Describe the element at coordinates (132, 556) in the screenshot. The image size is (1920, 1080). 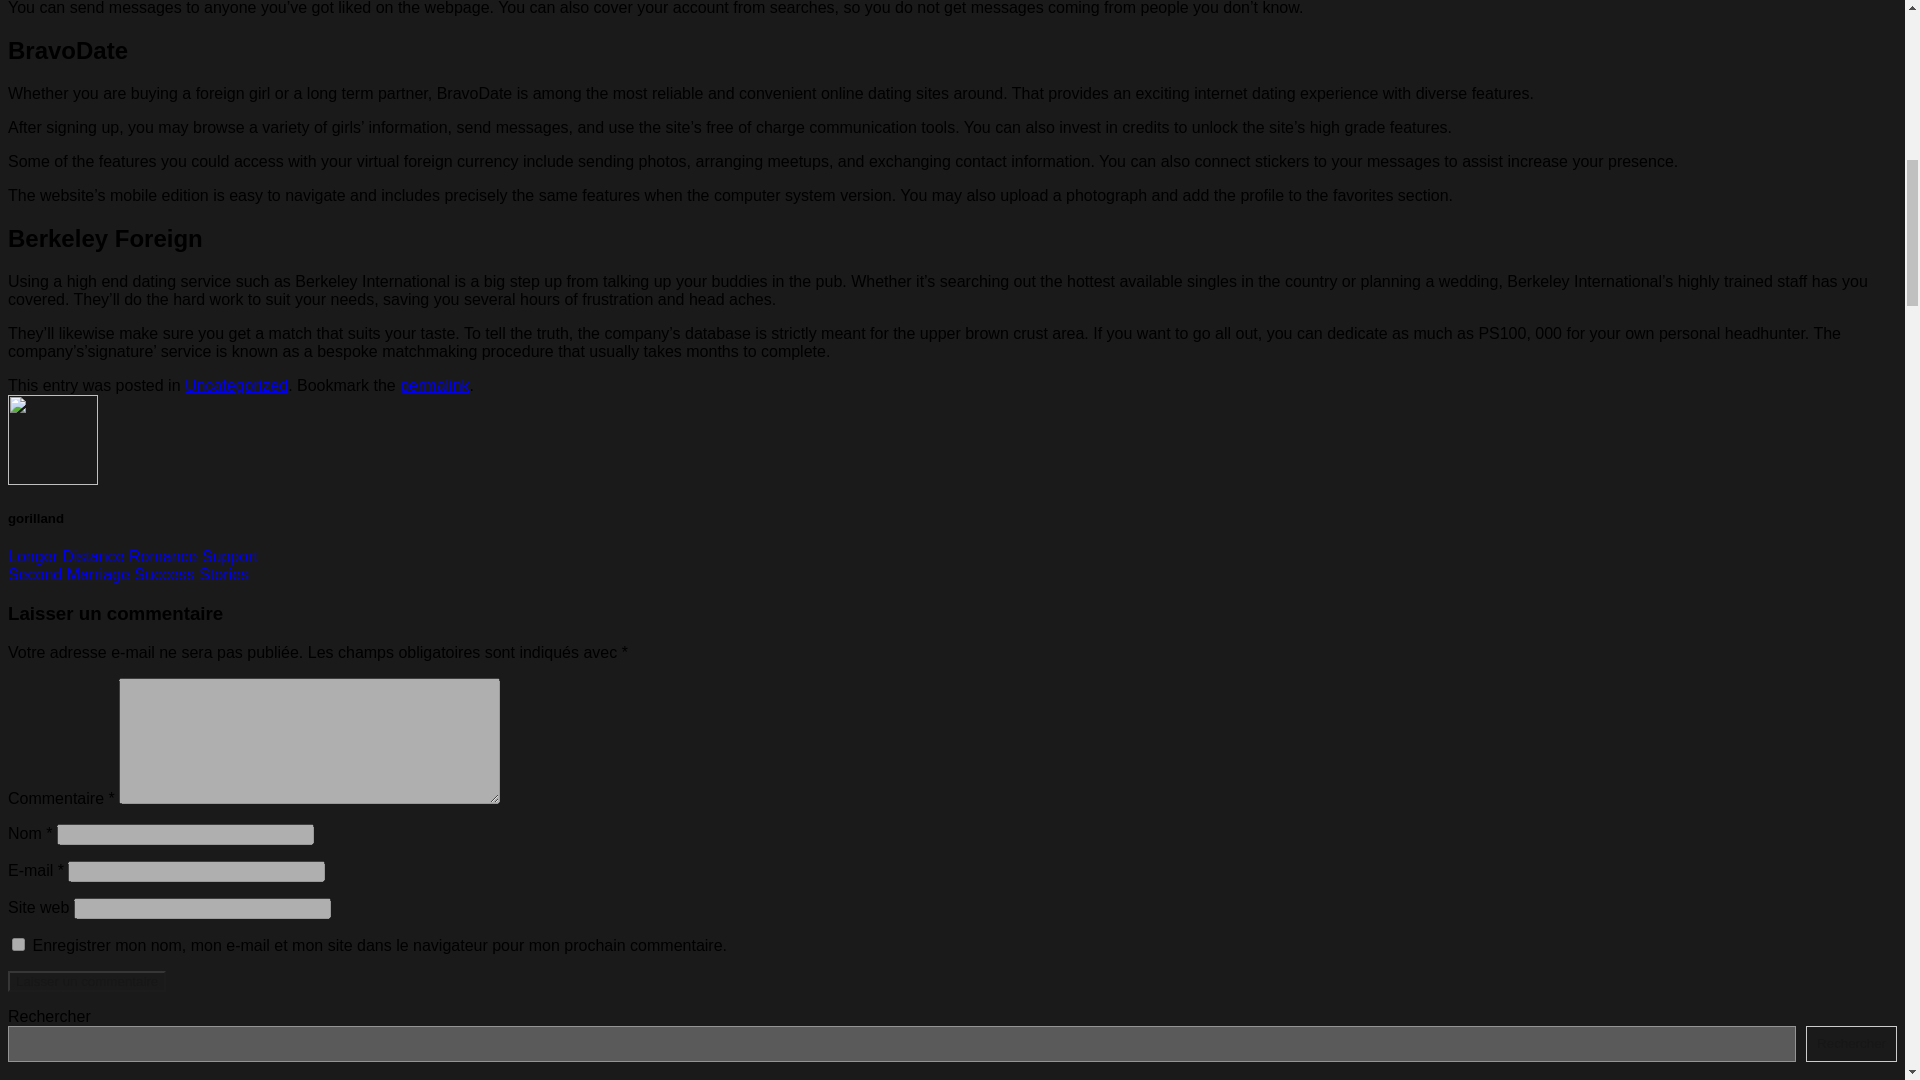
I see `Longer Distance Romance Support` at that location.